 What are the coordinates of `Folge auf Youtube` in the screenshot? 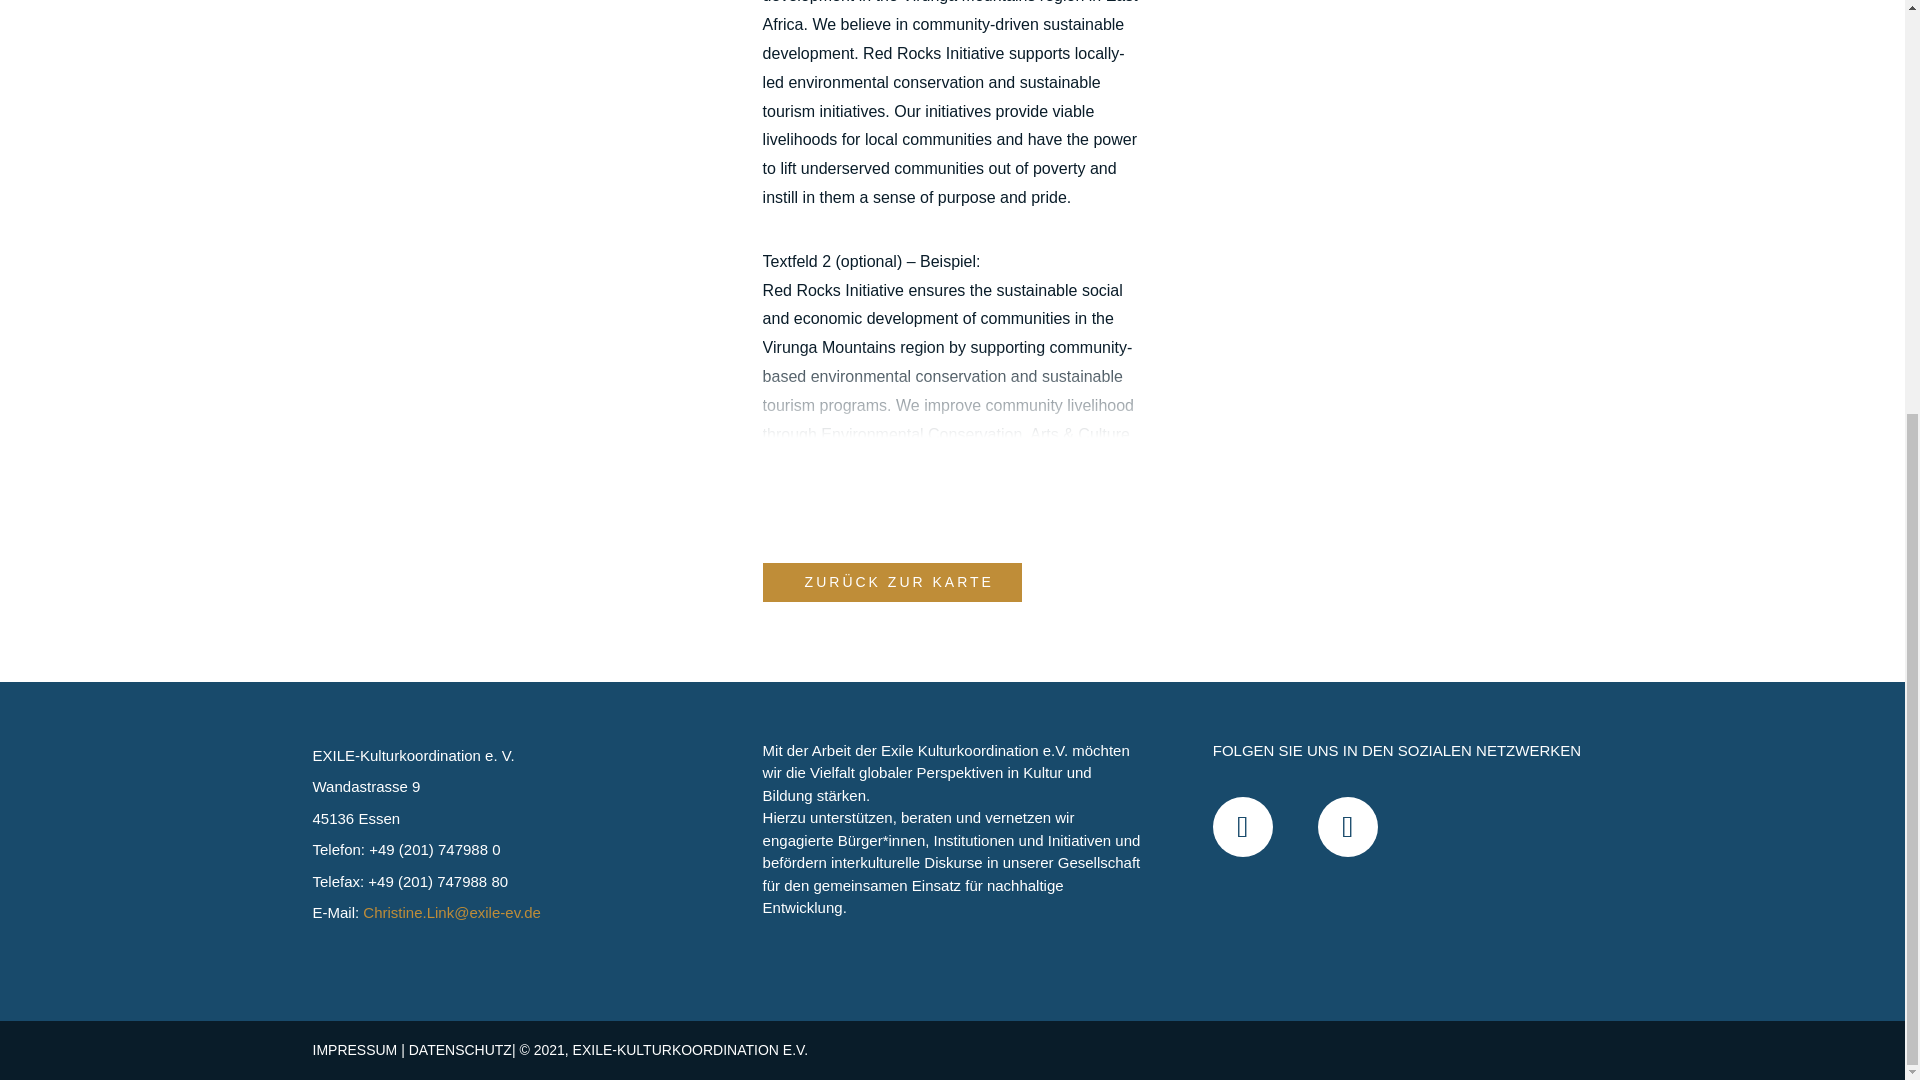 It's located at (1348, 827).